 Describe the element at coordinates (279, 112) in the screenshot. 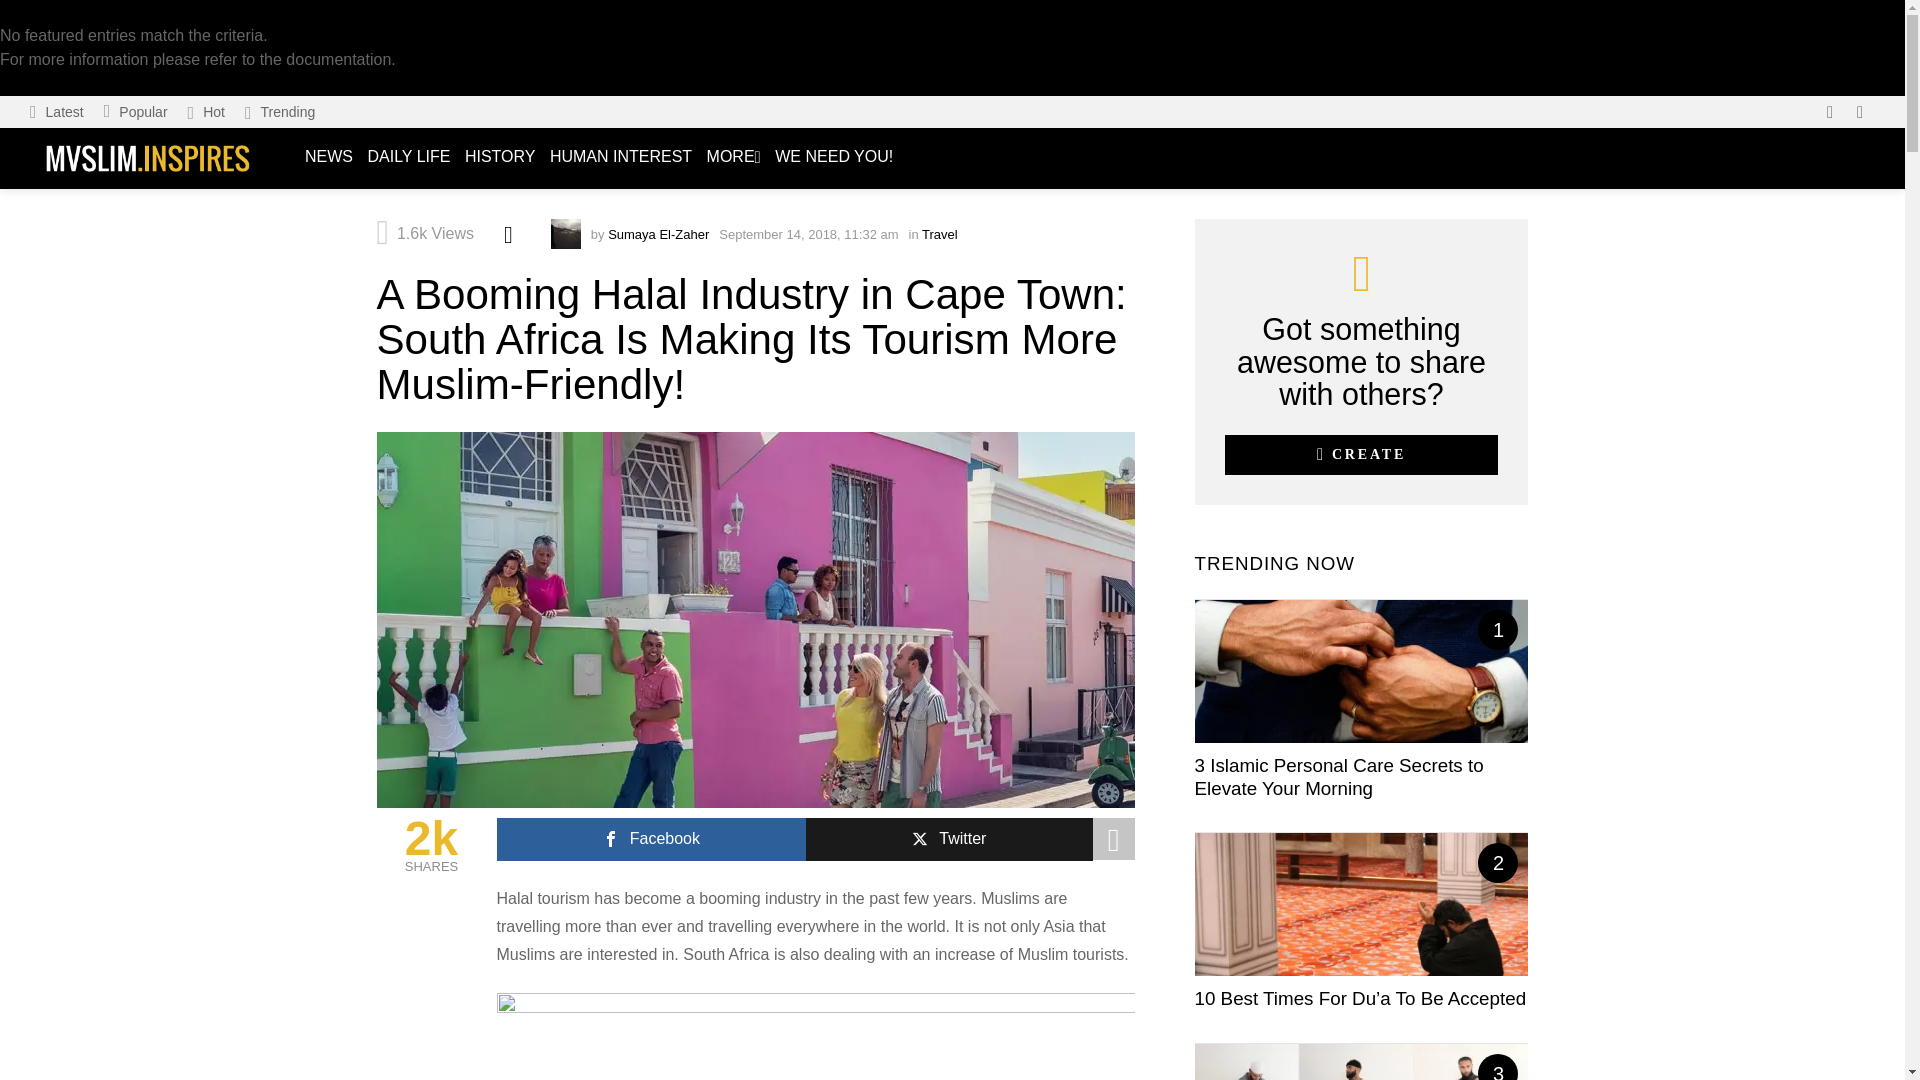

I see `Trending` at that location.